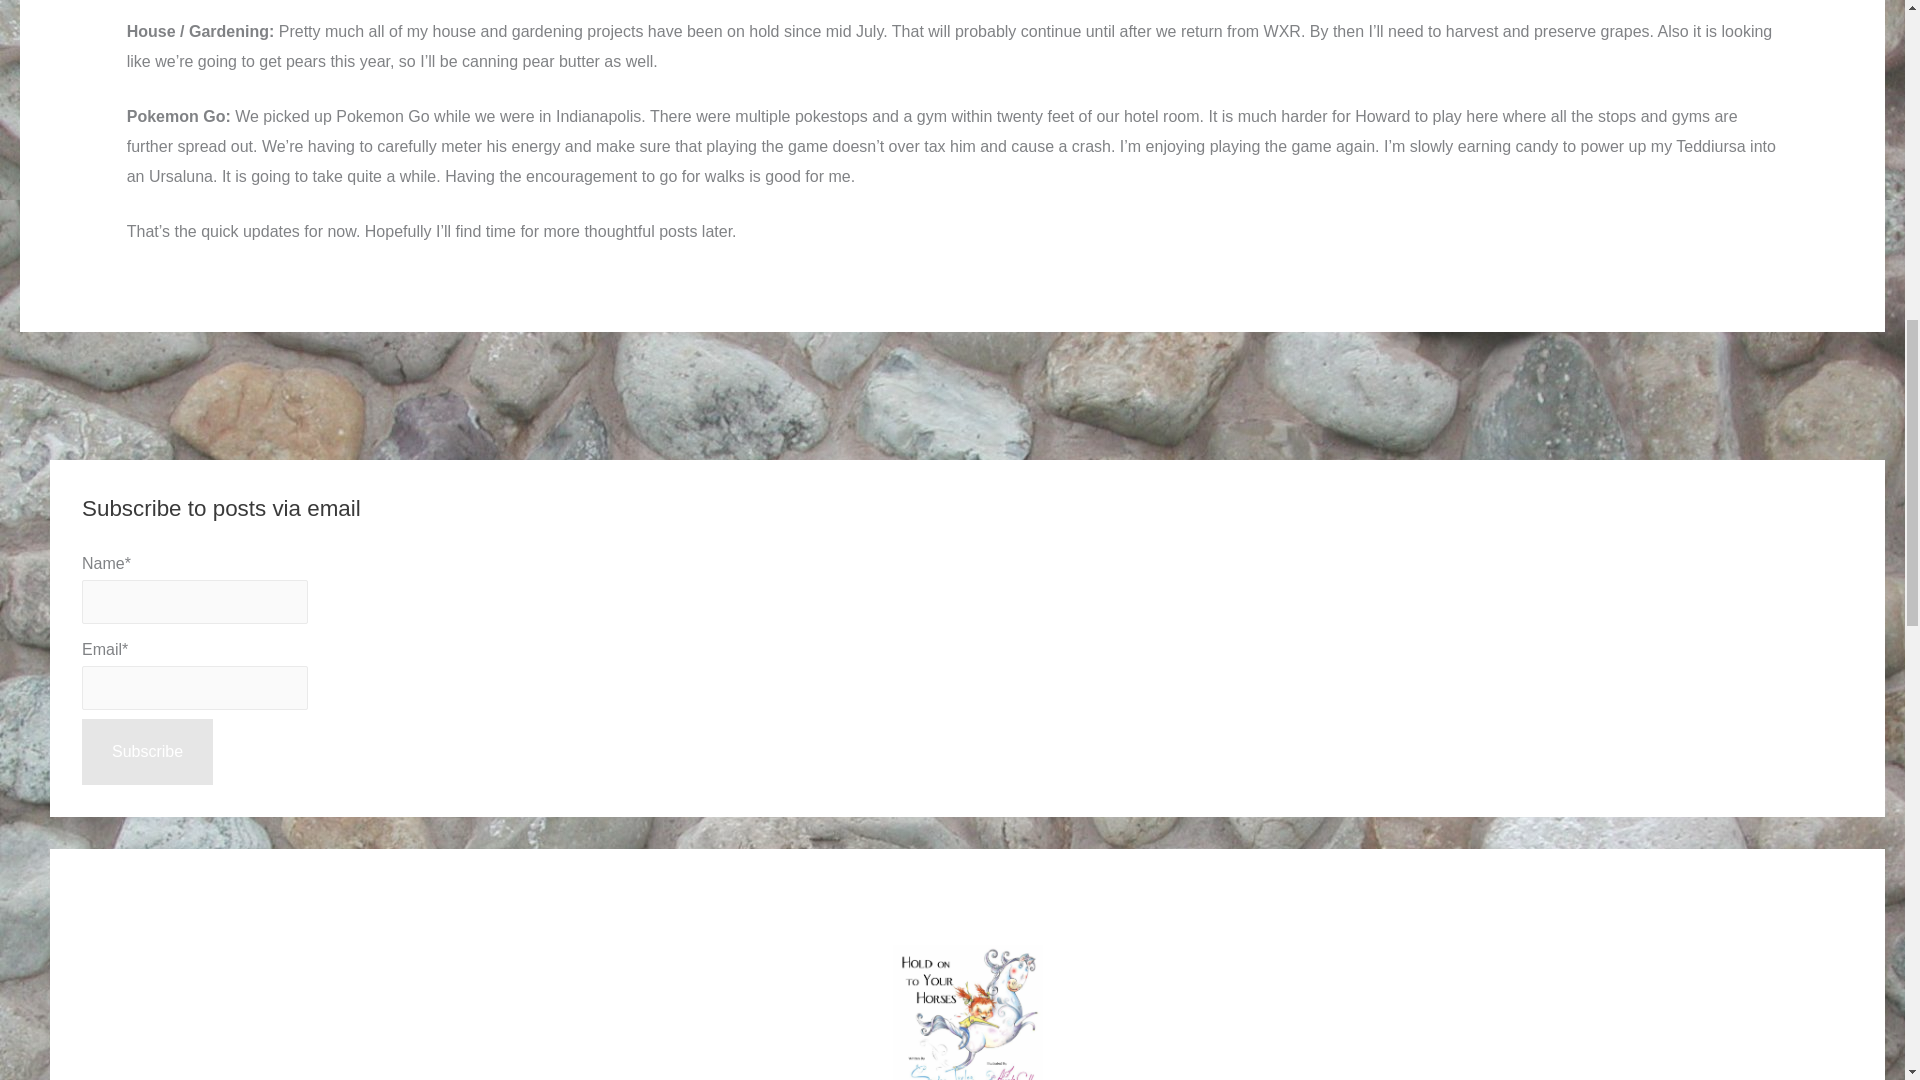 The image size is (1920, 1080). I want to click on Subscribe, so click(148, 752).